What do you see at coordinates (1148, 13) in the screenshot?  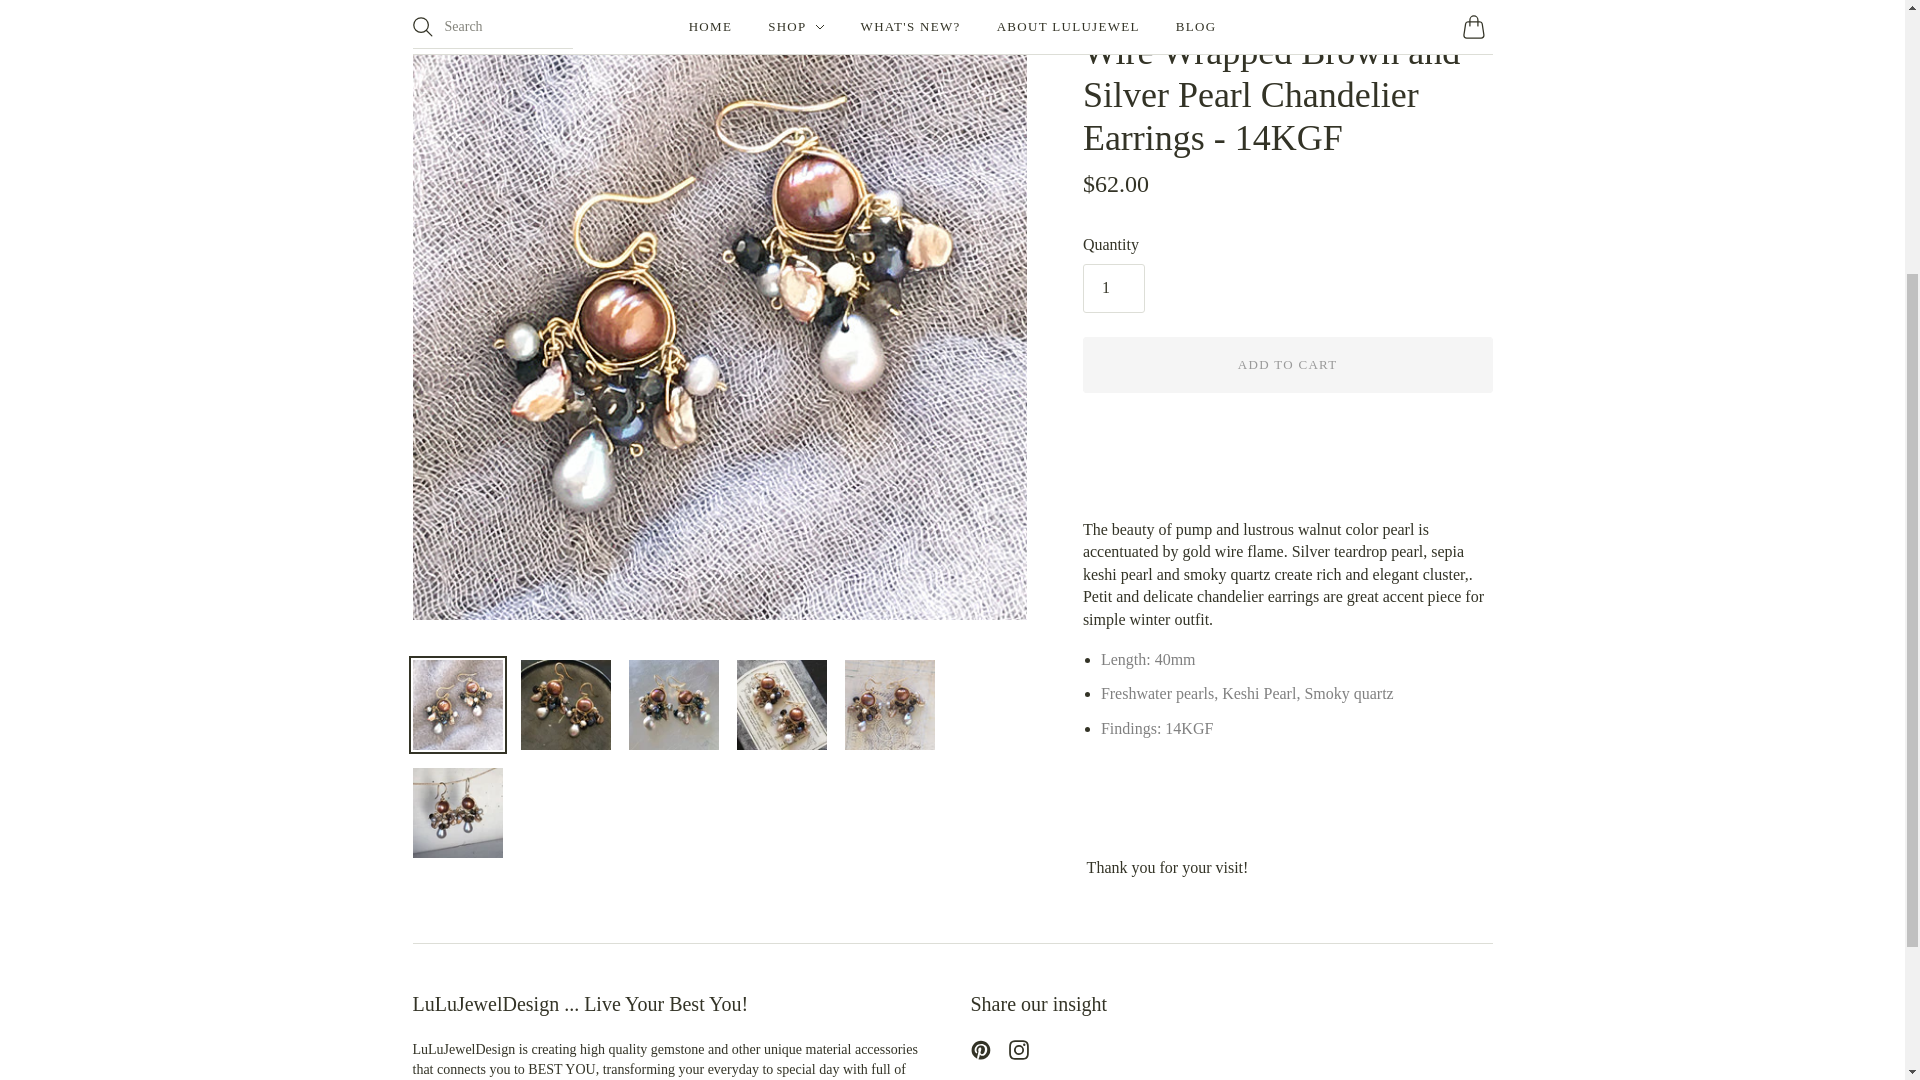 I see `lulujeweldesign` at bounding box center [1148, 13].